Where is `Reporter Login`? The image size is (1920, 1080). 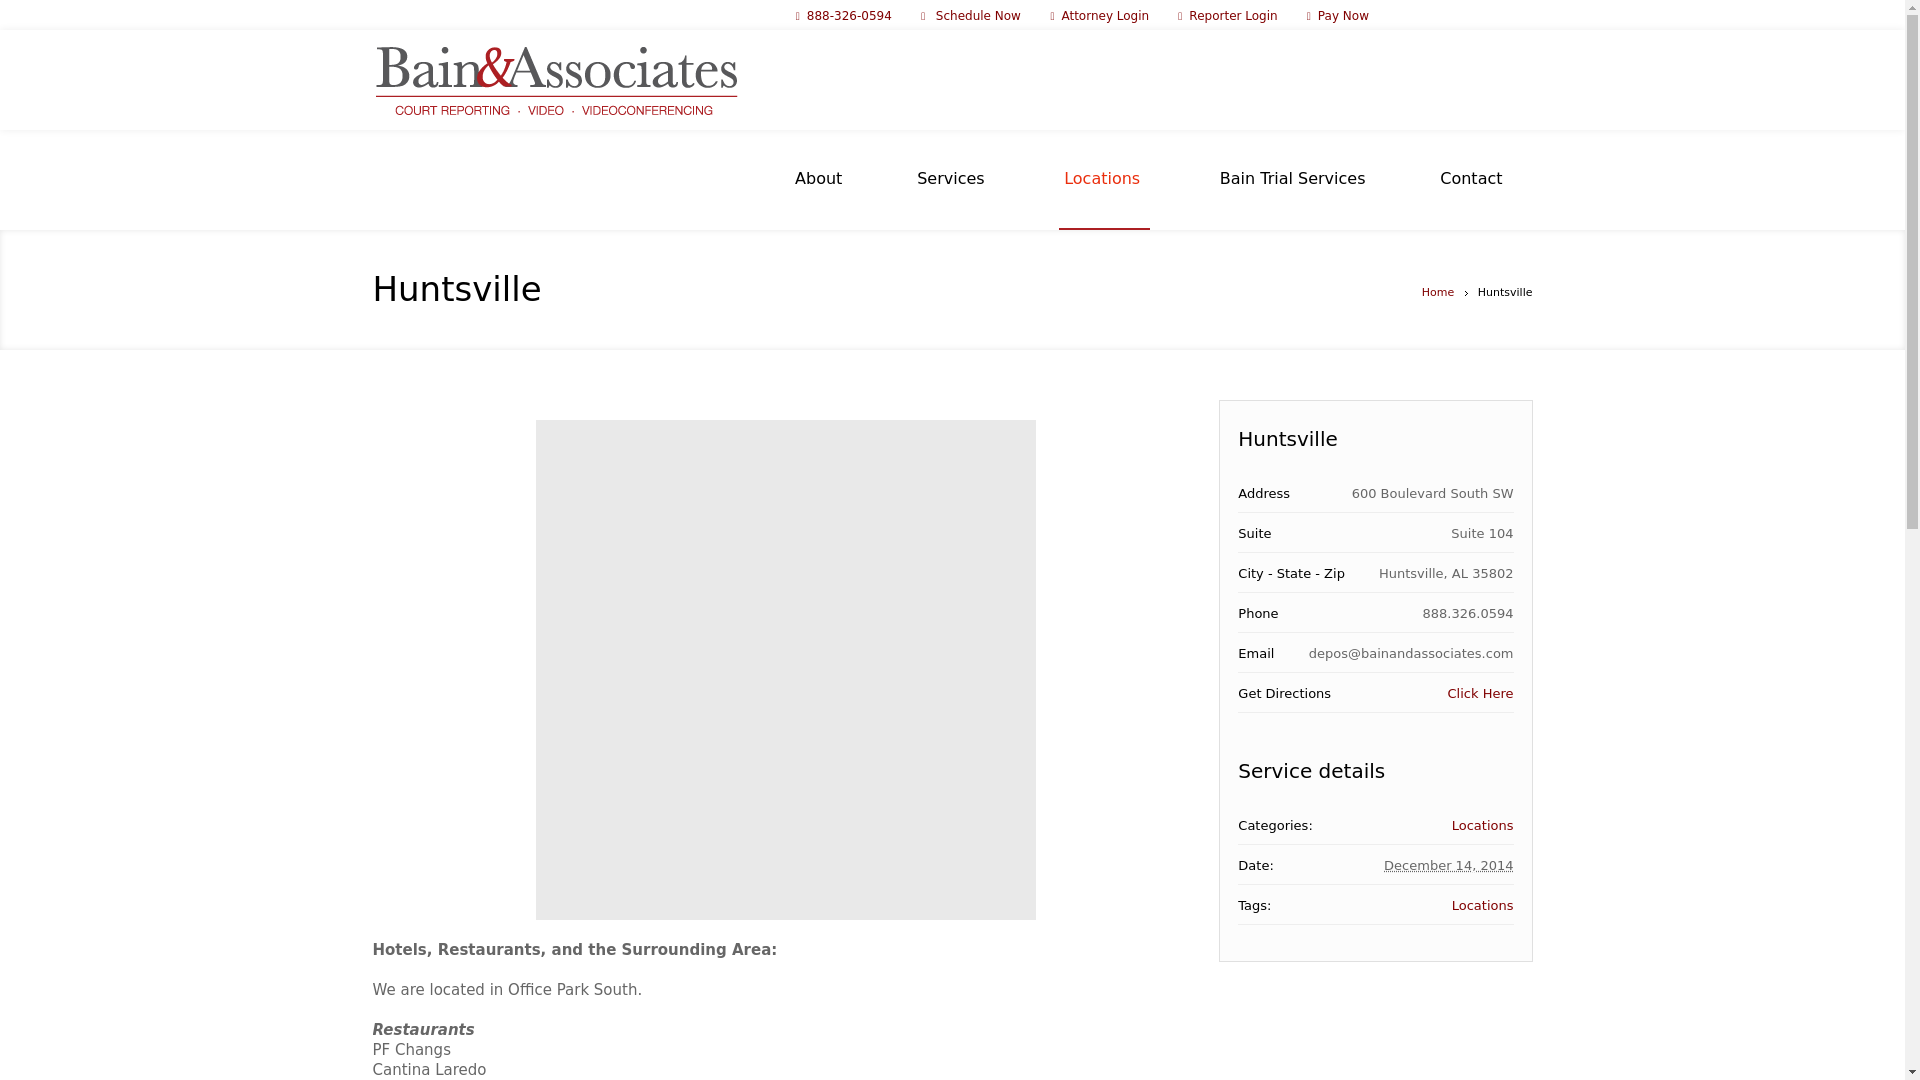
Reporter Login is located at coordinates (1232, 15).